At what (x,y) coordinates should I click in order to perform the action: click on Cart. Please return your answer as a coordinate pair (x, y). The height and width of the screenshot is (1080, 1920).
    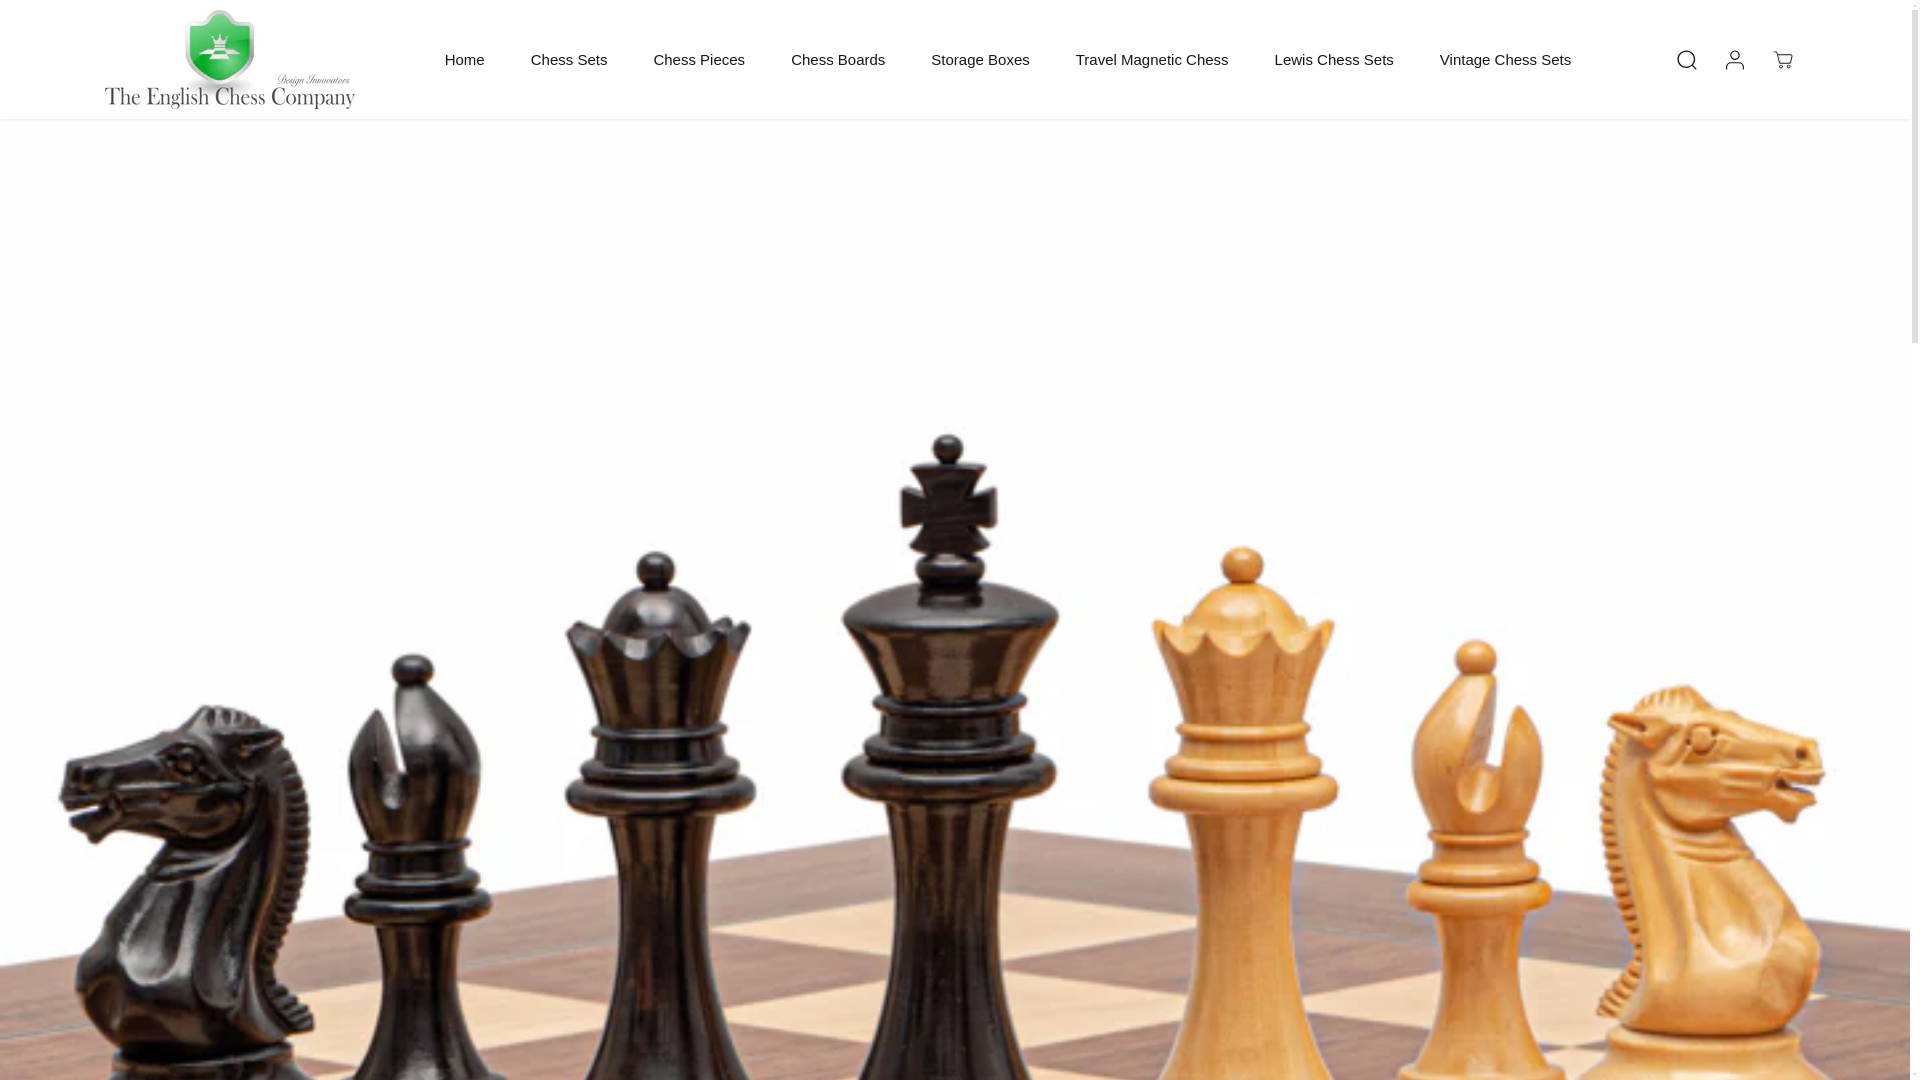
    Looking at the image, I should click on (1782, 60).